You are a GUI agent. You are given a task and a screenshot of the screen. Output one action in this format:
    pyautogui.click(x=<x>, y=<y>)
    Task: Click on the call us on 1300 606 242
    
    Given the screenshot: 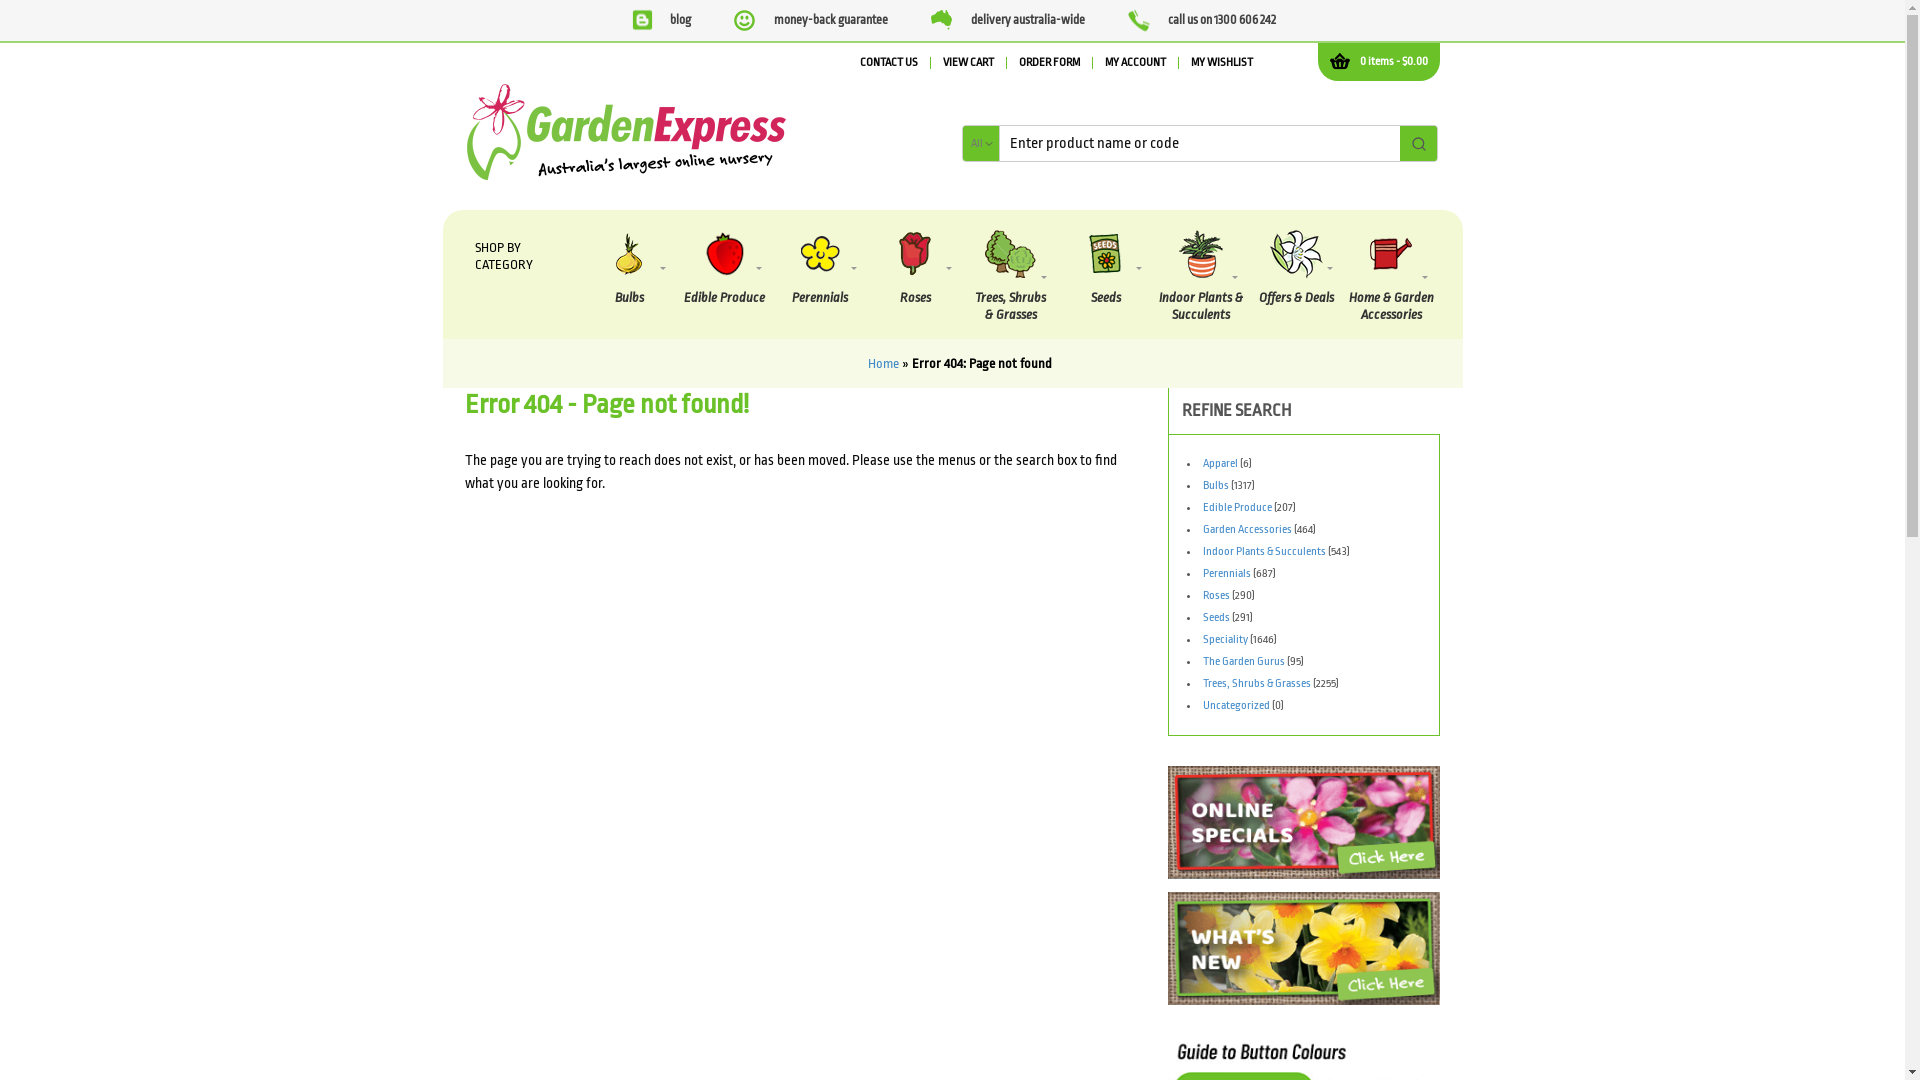 What is the action you would take?
    pyautogui.click(x=1202, y=20)
    